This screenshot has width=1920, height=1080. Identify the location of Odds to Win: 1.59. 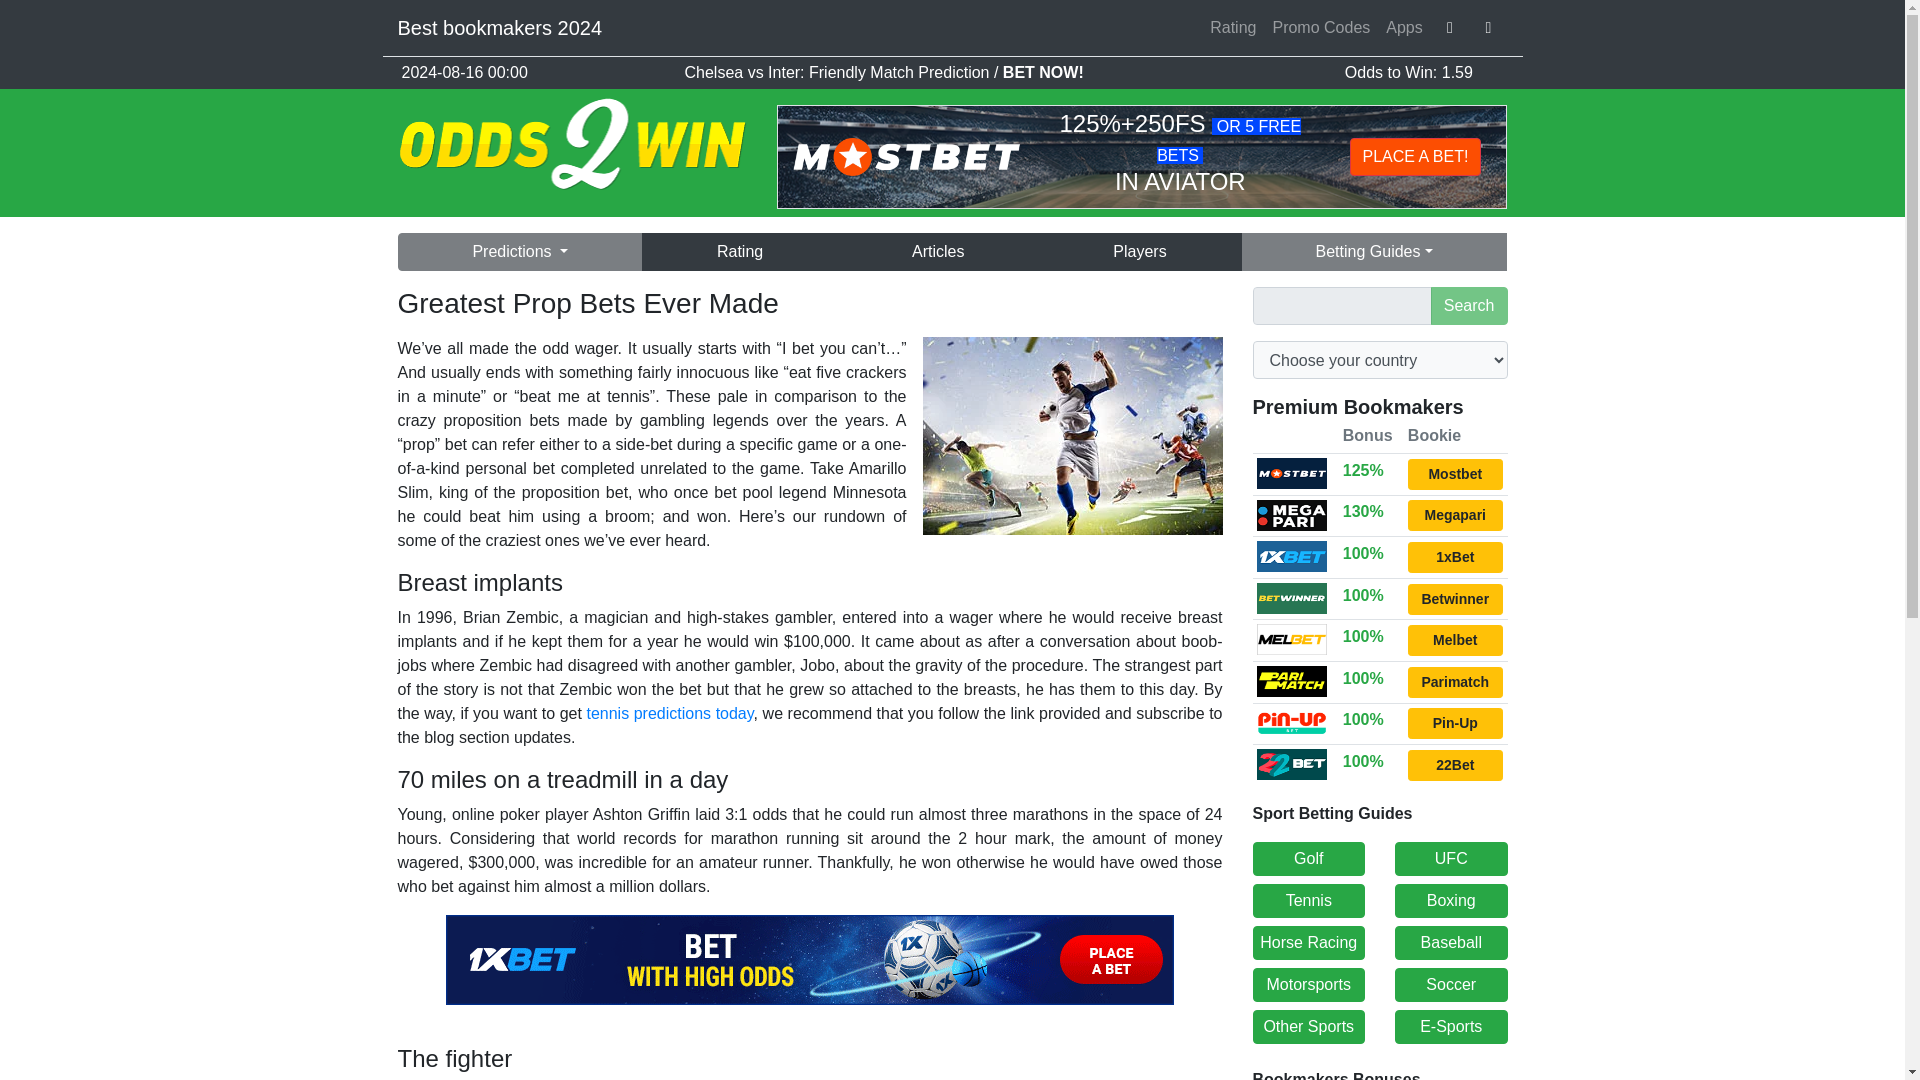
(1408, 72).